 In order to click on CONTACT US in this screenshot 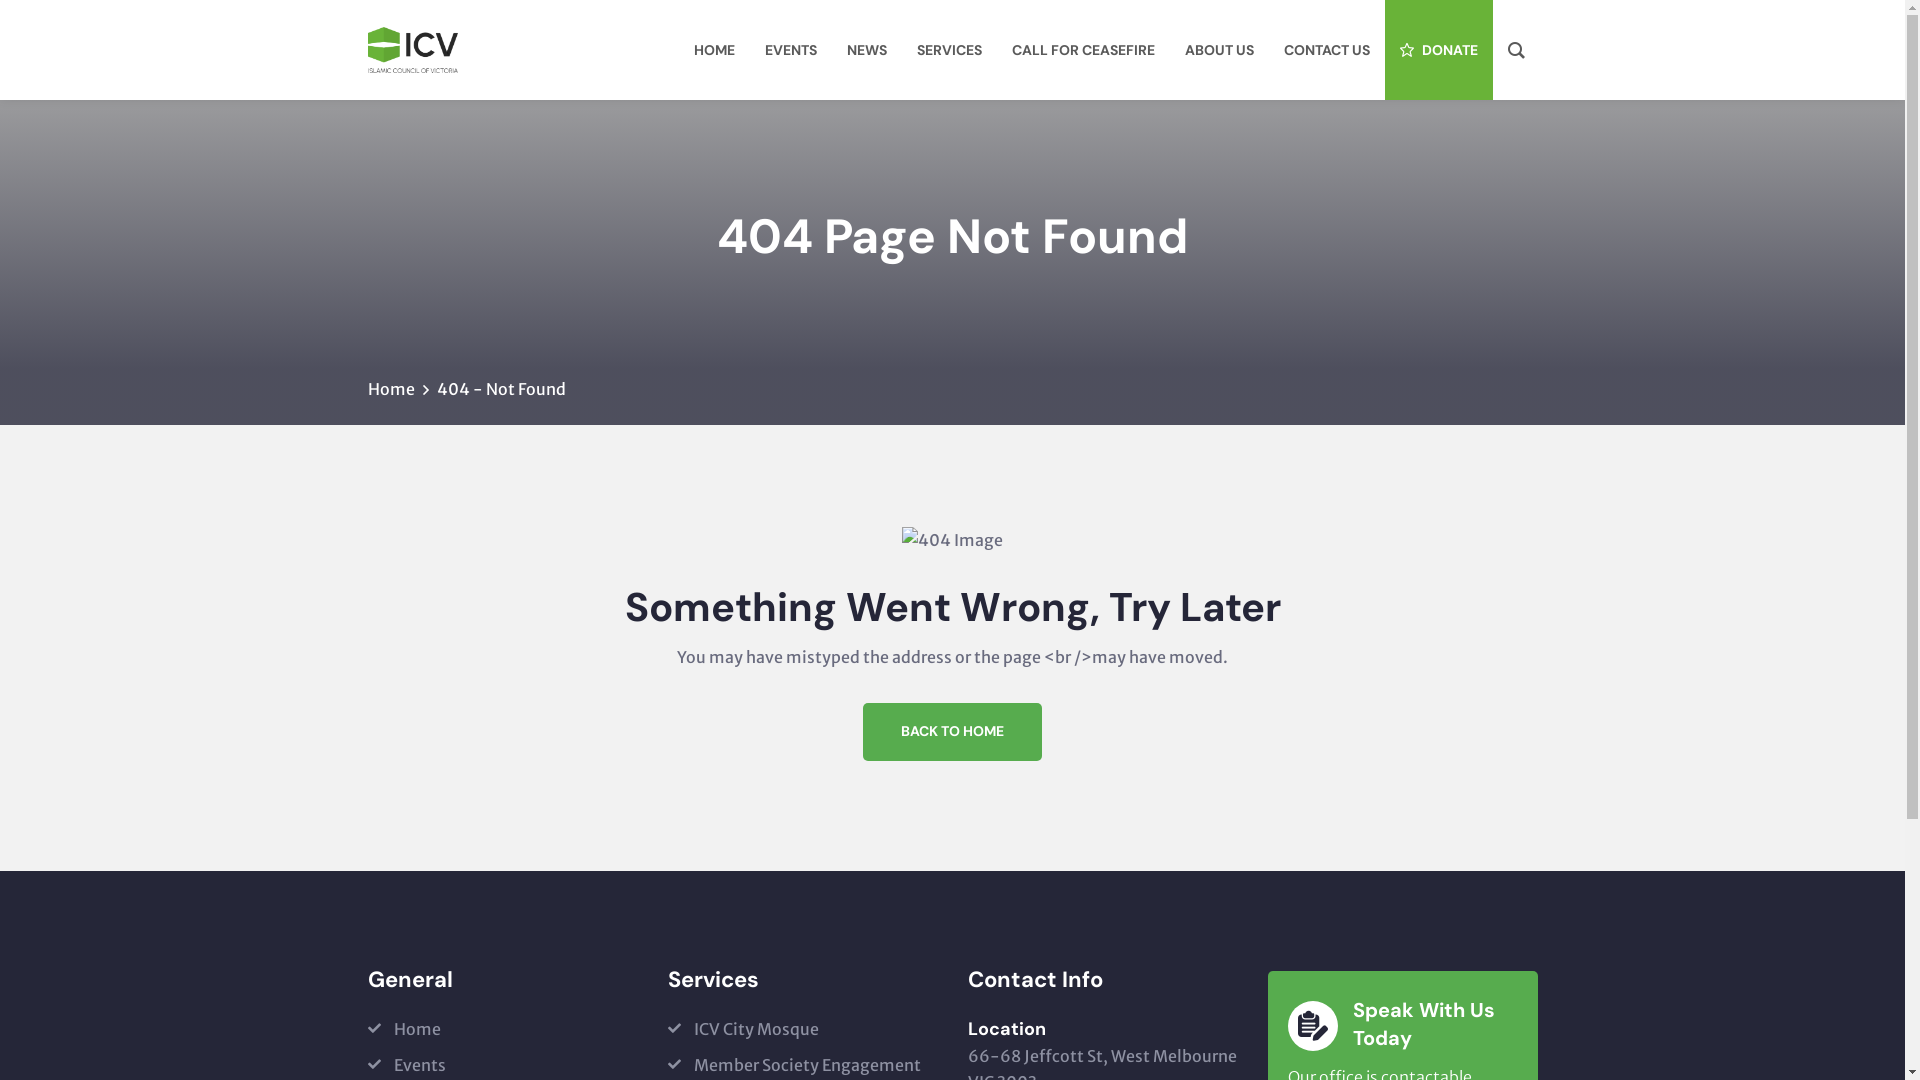, I will do `click(1326, 50)`.